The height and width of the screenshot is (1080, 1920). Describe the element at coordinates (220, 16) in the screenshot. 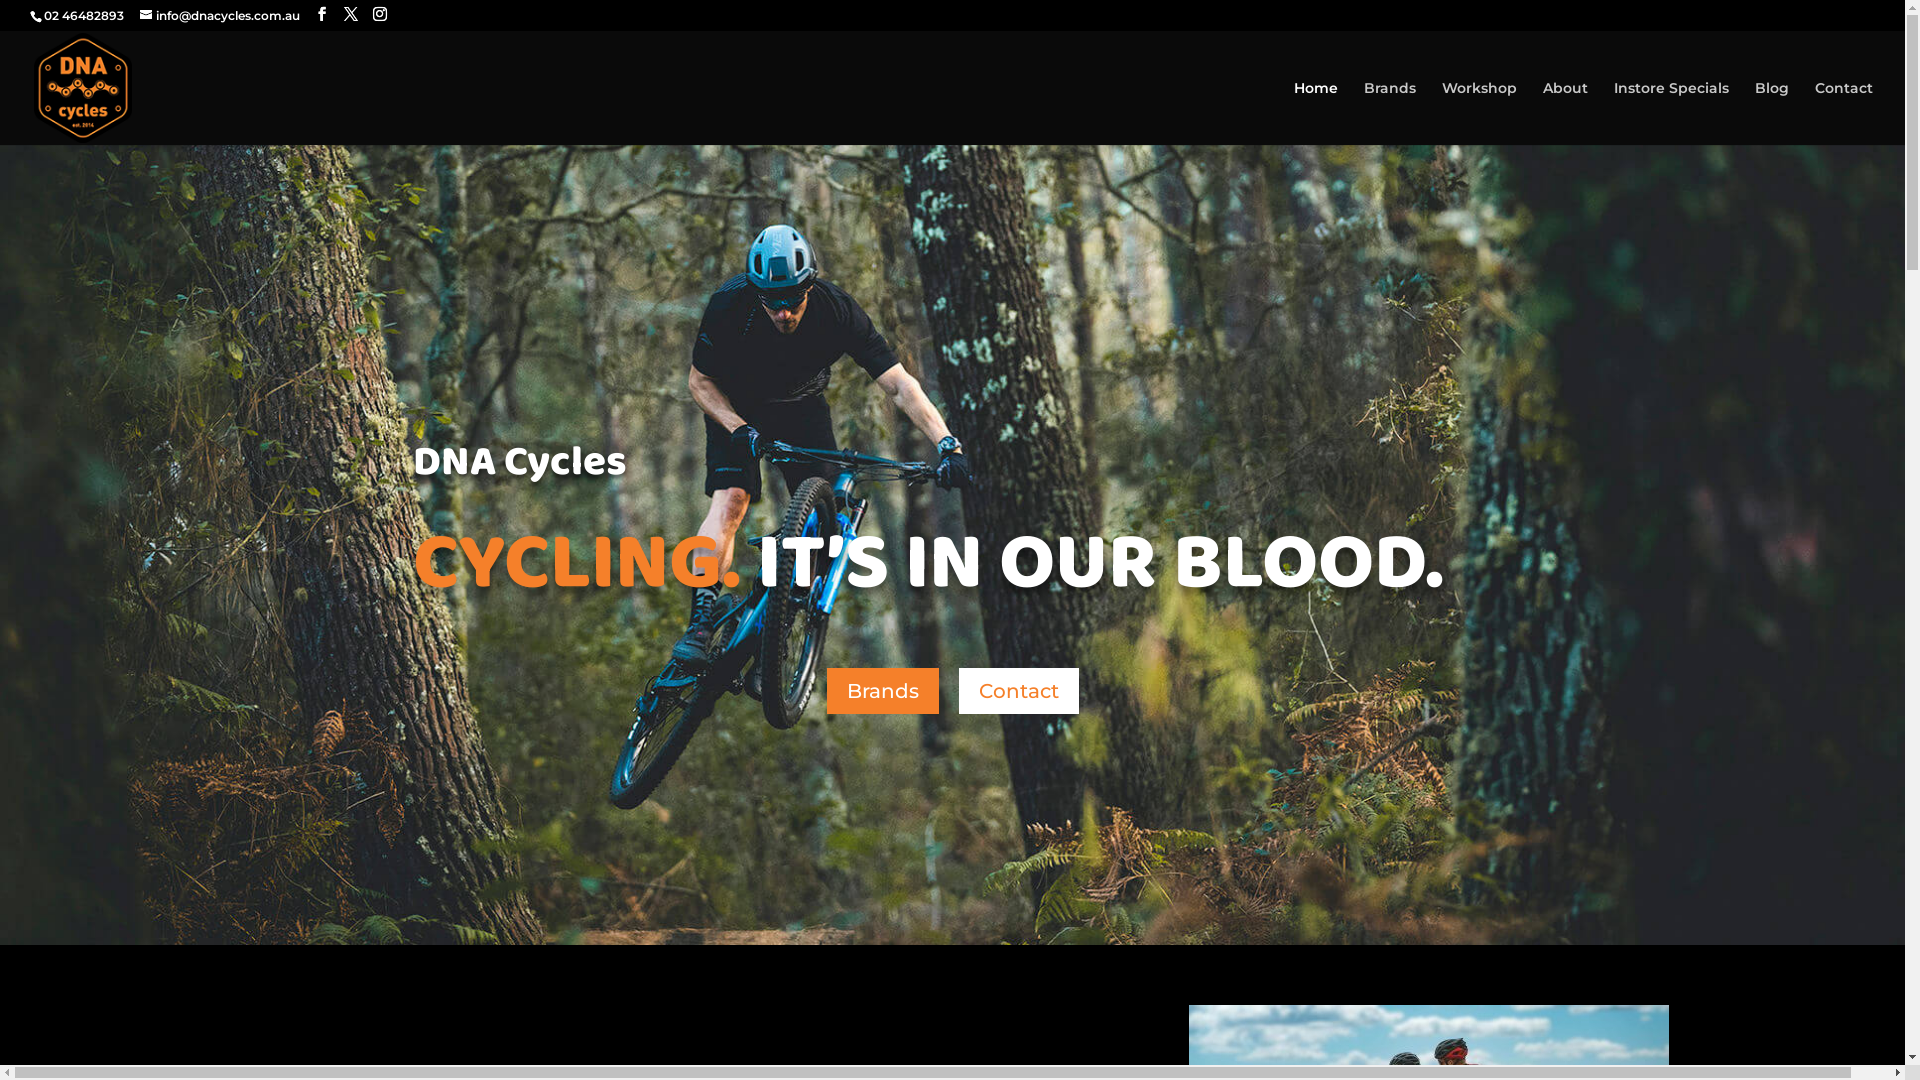

I see `info@dnacycles.com.au` at that location.